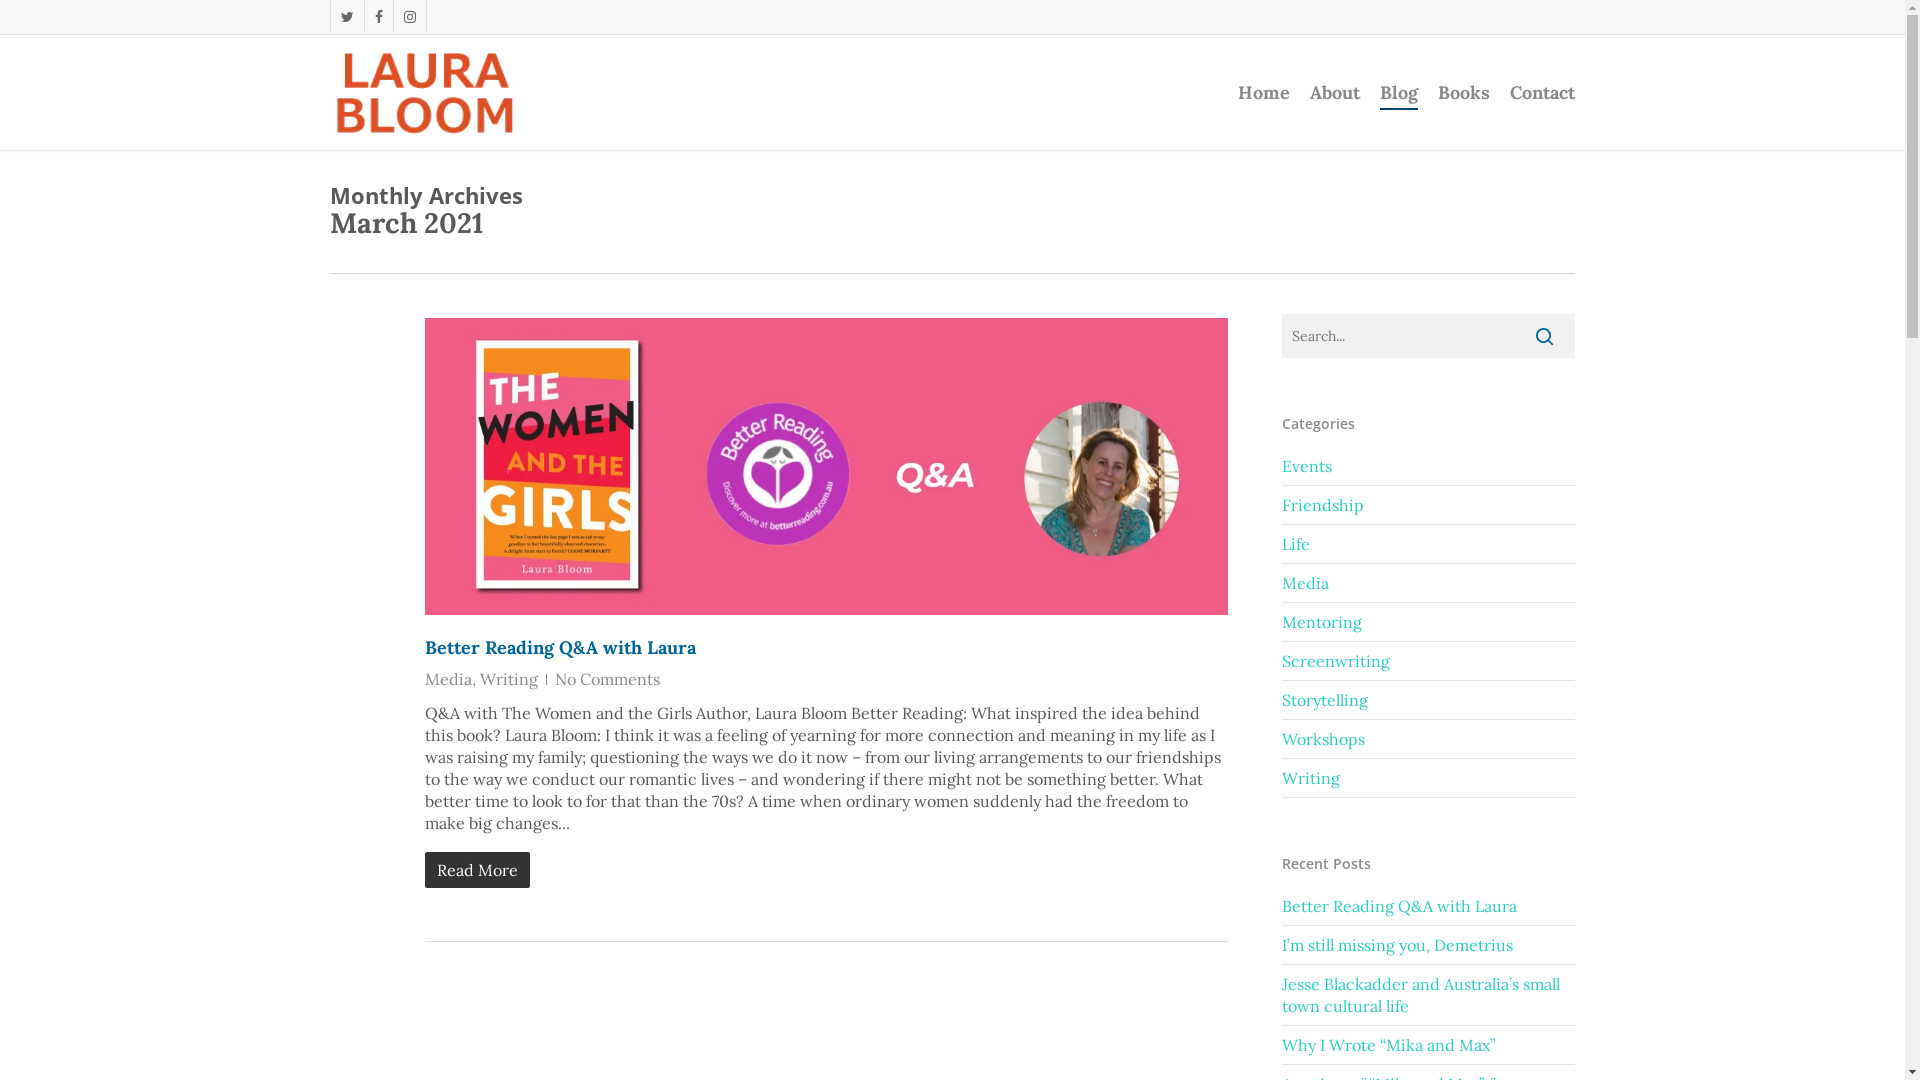 The height and width of the screenshot is (1080, 1920). I want to click on instagram, so click(410, 16).